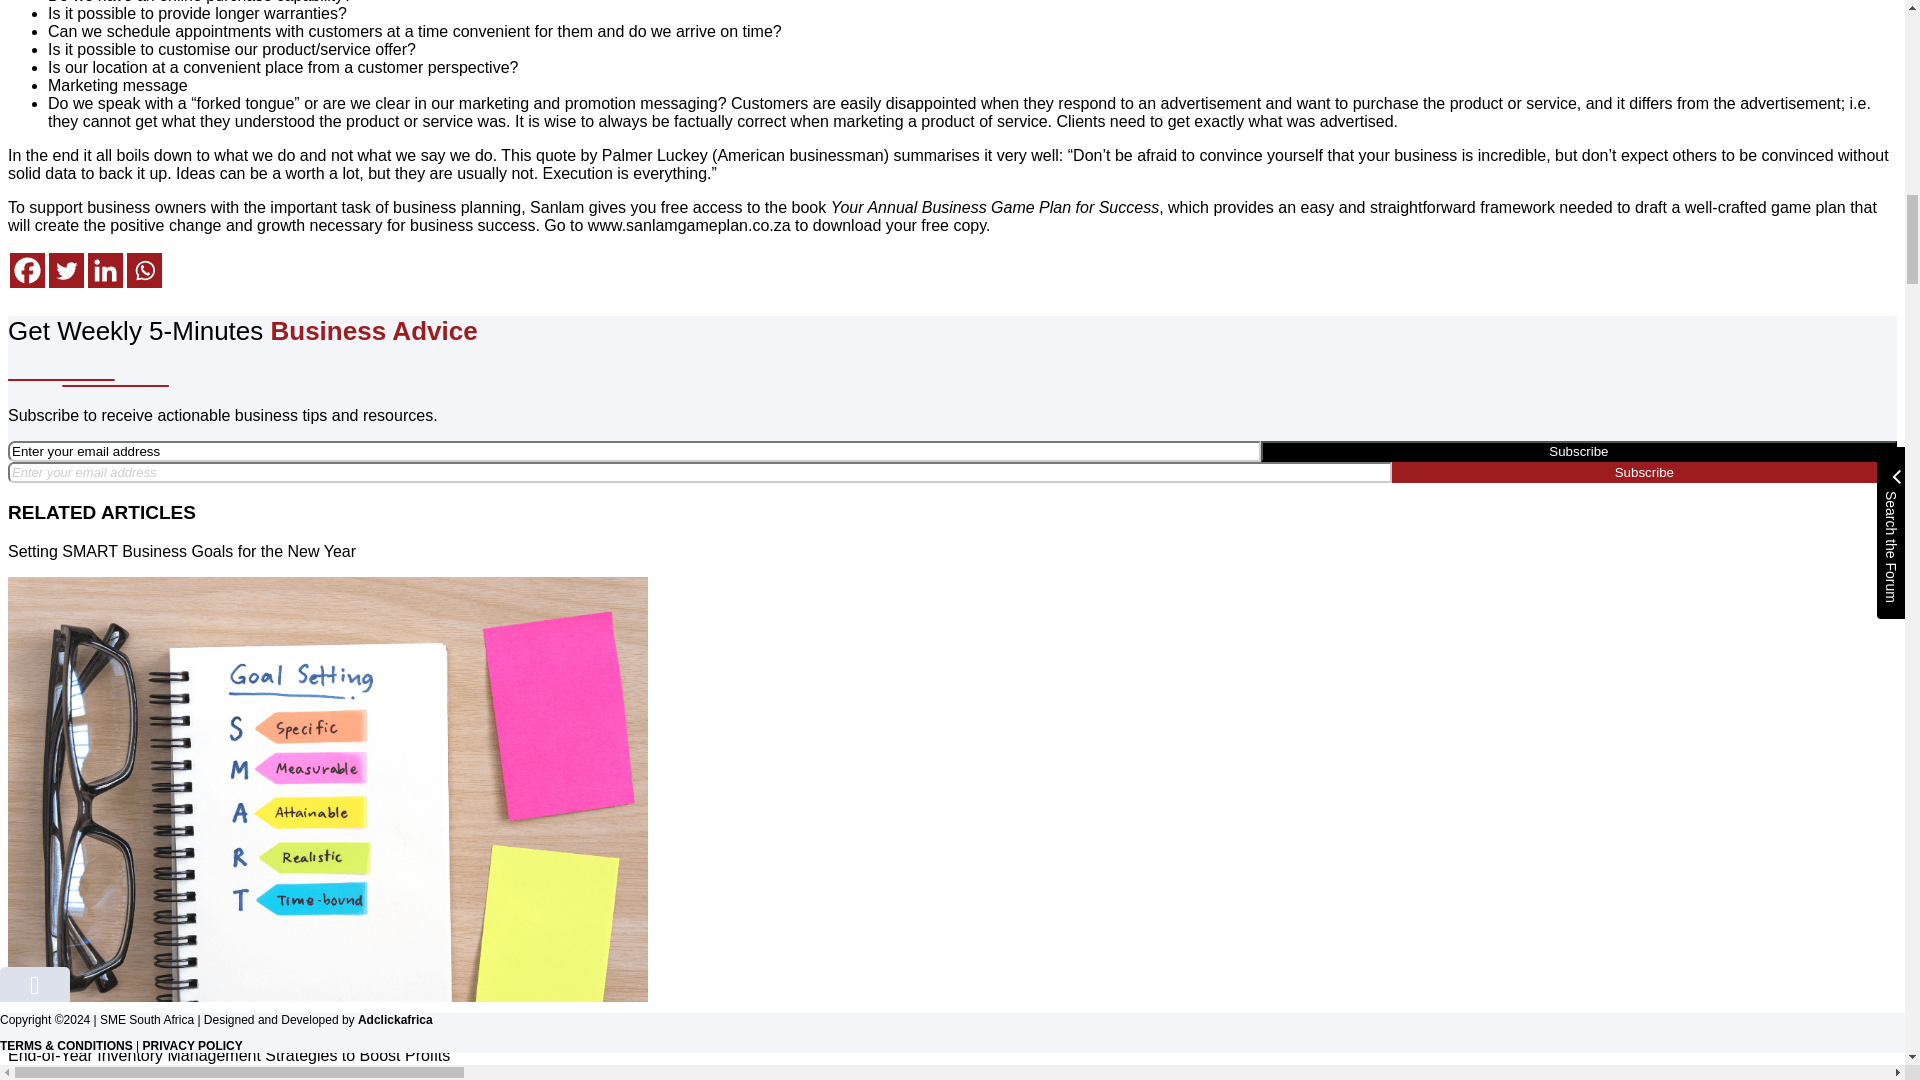 This screenshot has width=1920, height=1080. Describe the element at coordinates (1644, 472) in the screenshot. I see `Subscribe` at that location.